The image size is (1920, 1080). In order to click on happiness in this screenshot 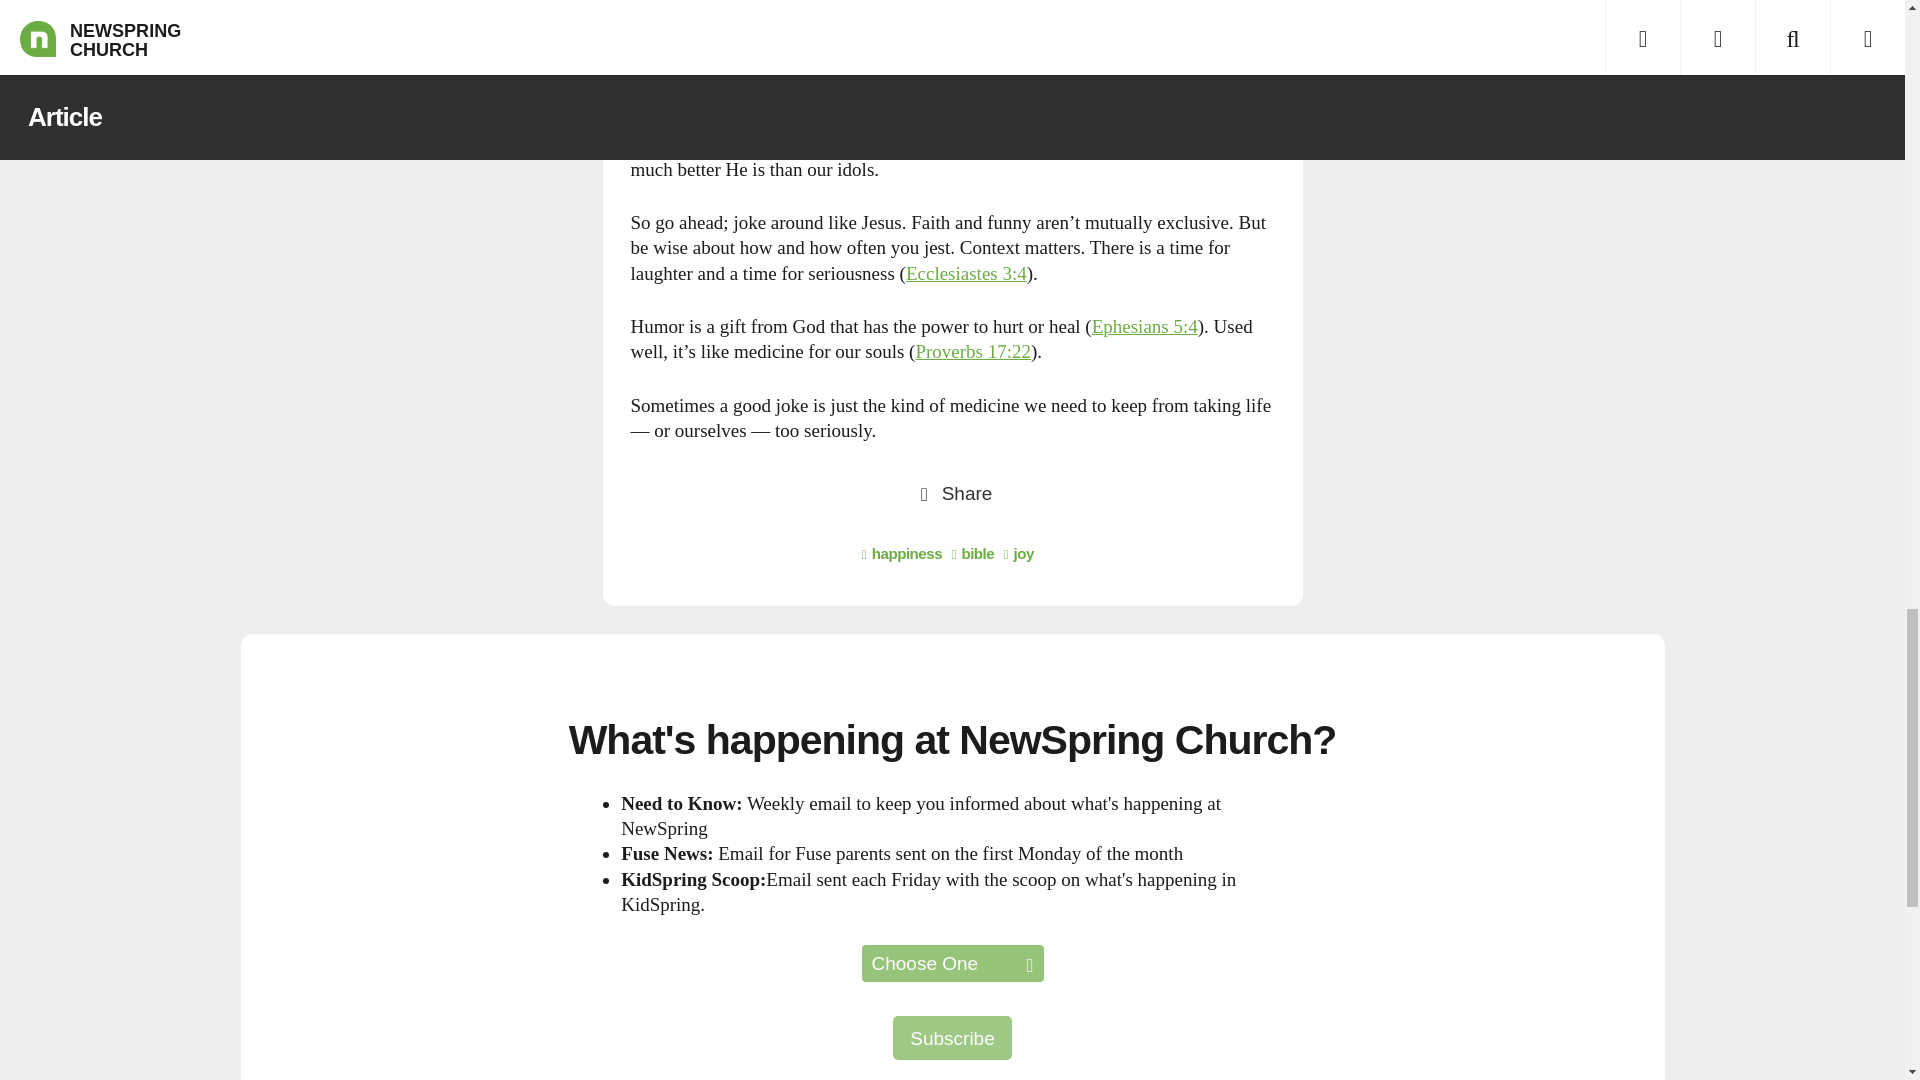, I will do `click(902, 553)`.